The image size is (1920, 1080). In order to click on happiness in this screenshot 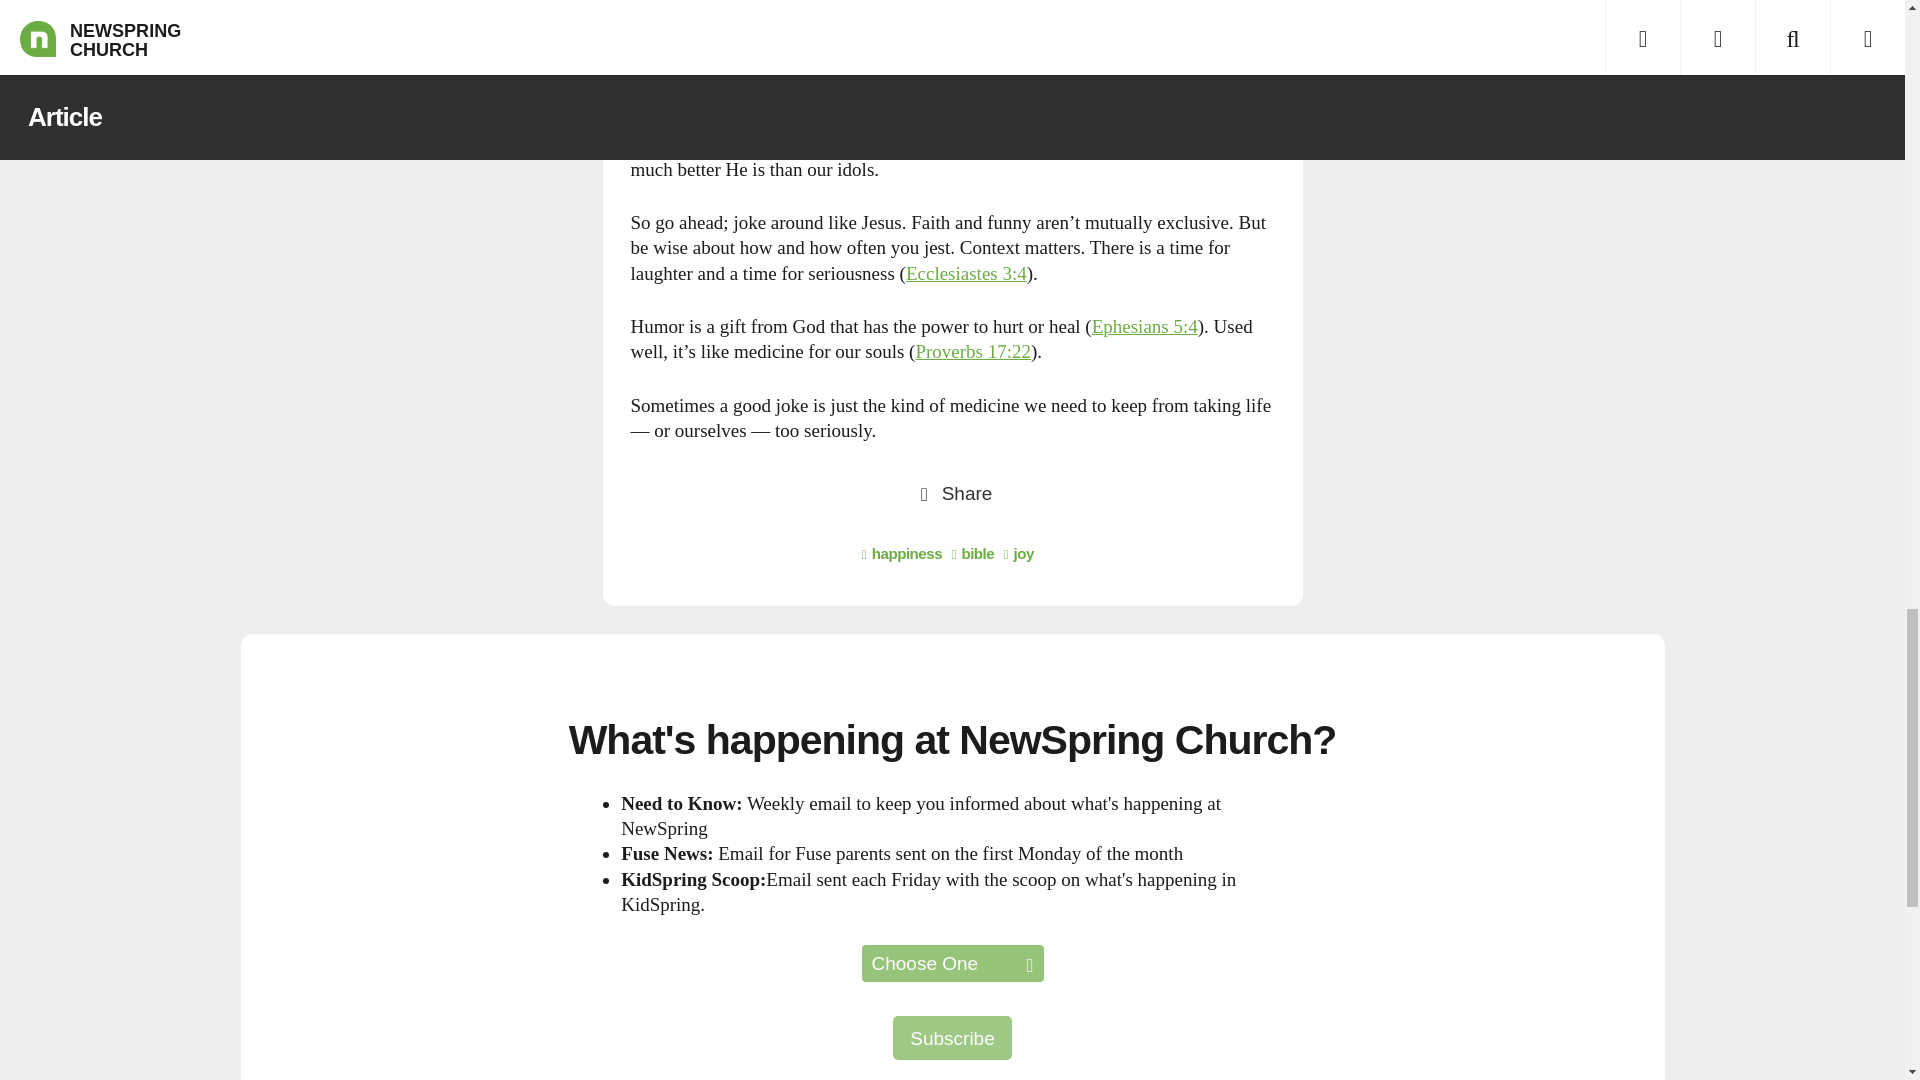, I will do `click(902, 553)`.